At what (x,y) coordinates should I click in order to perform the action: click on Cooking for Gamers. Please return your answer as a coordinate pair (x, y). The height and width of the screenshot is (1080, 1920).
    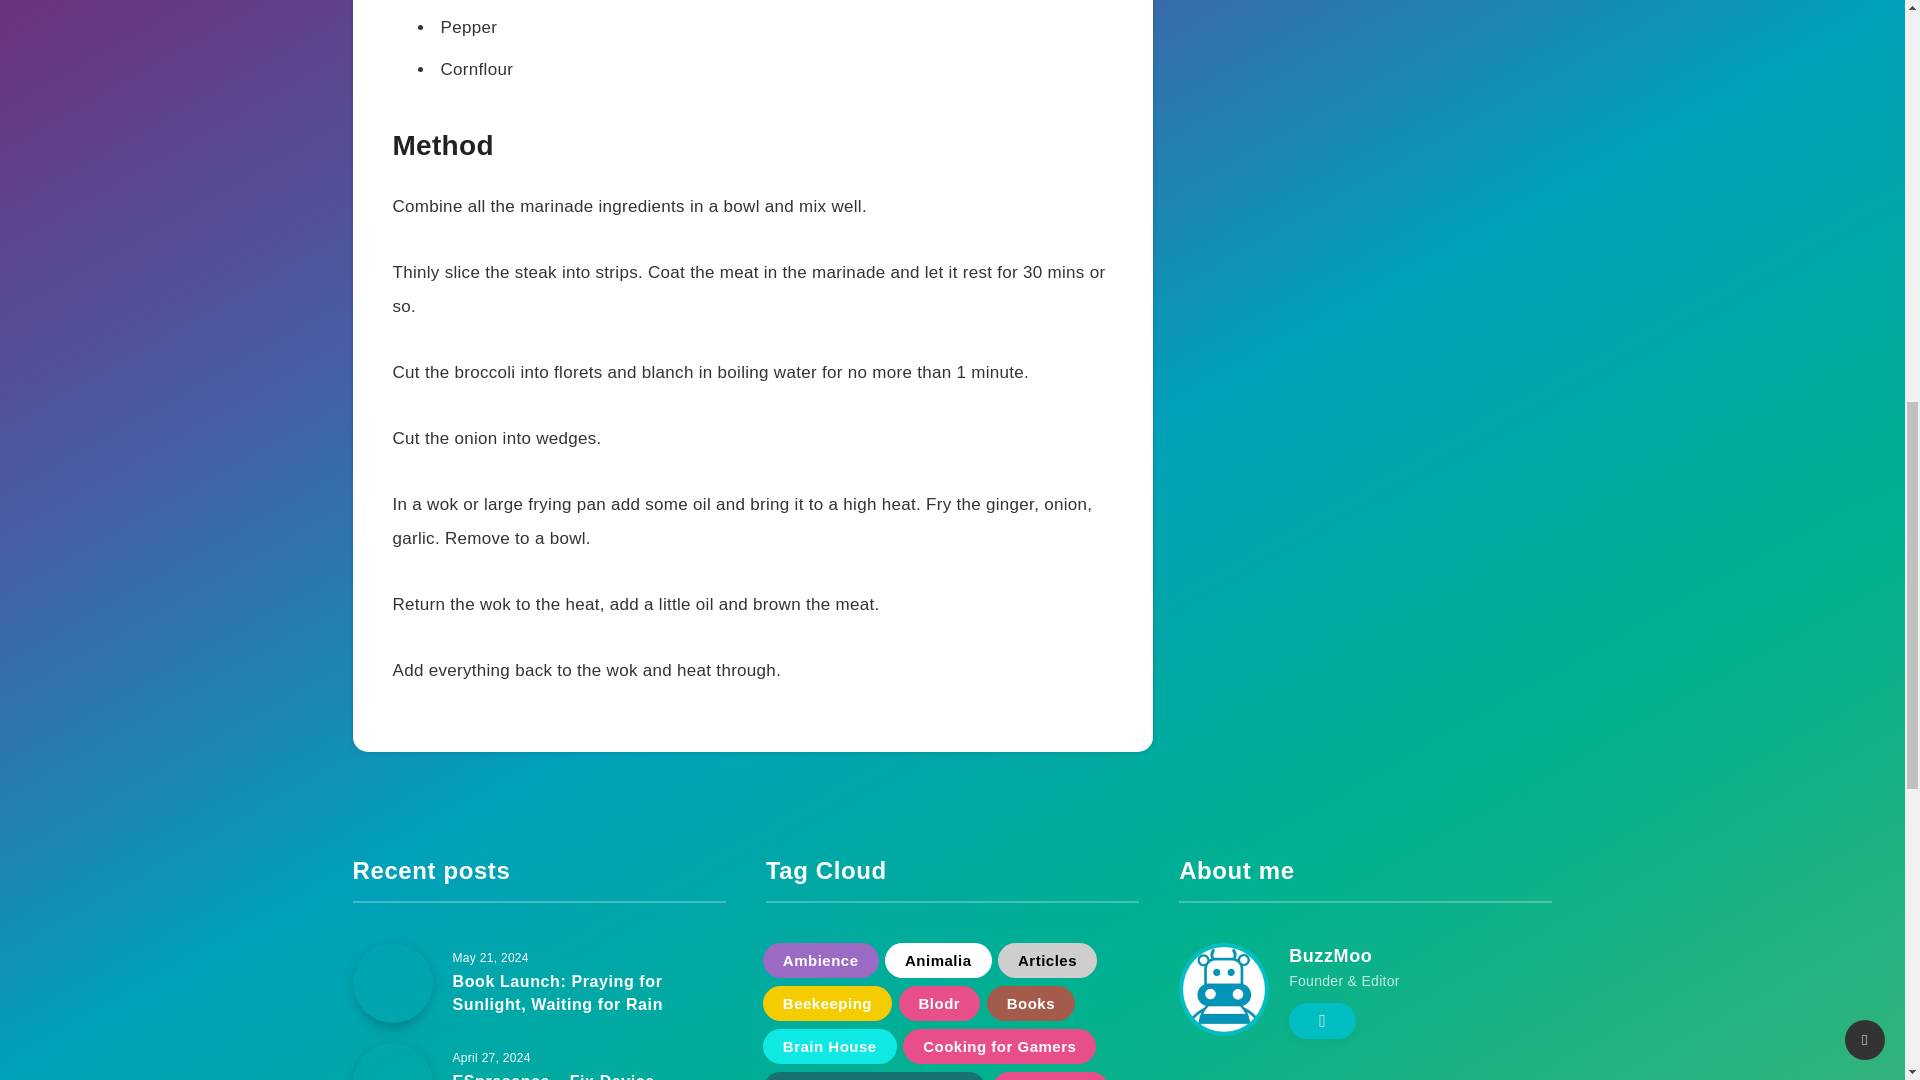
    Looking at the image, I should click on (999, 1046).